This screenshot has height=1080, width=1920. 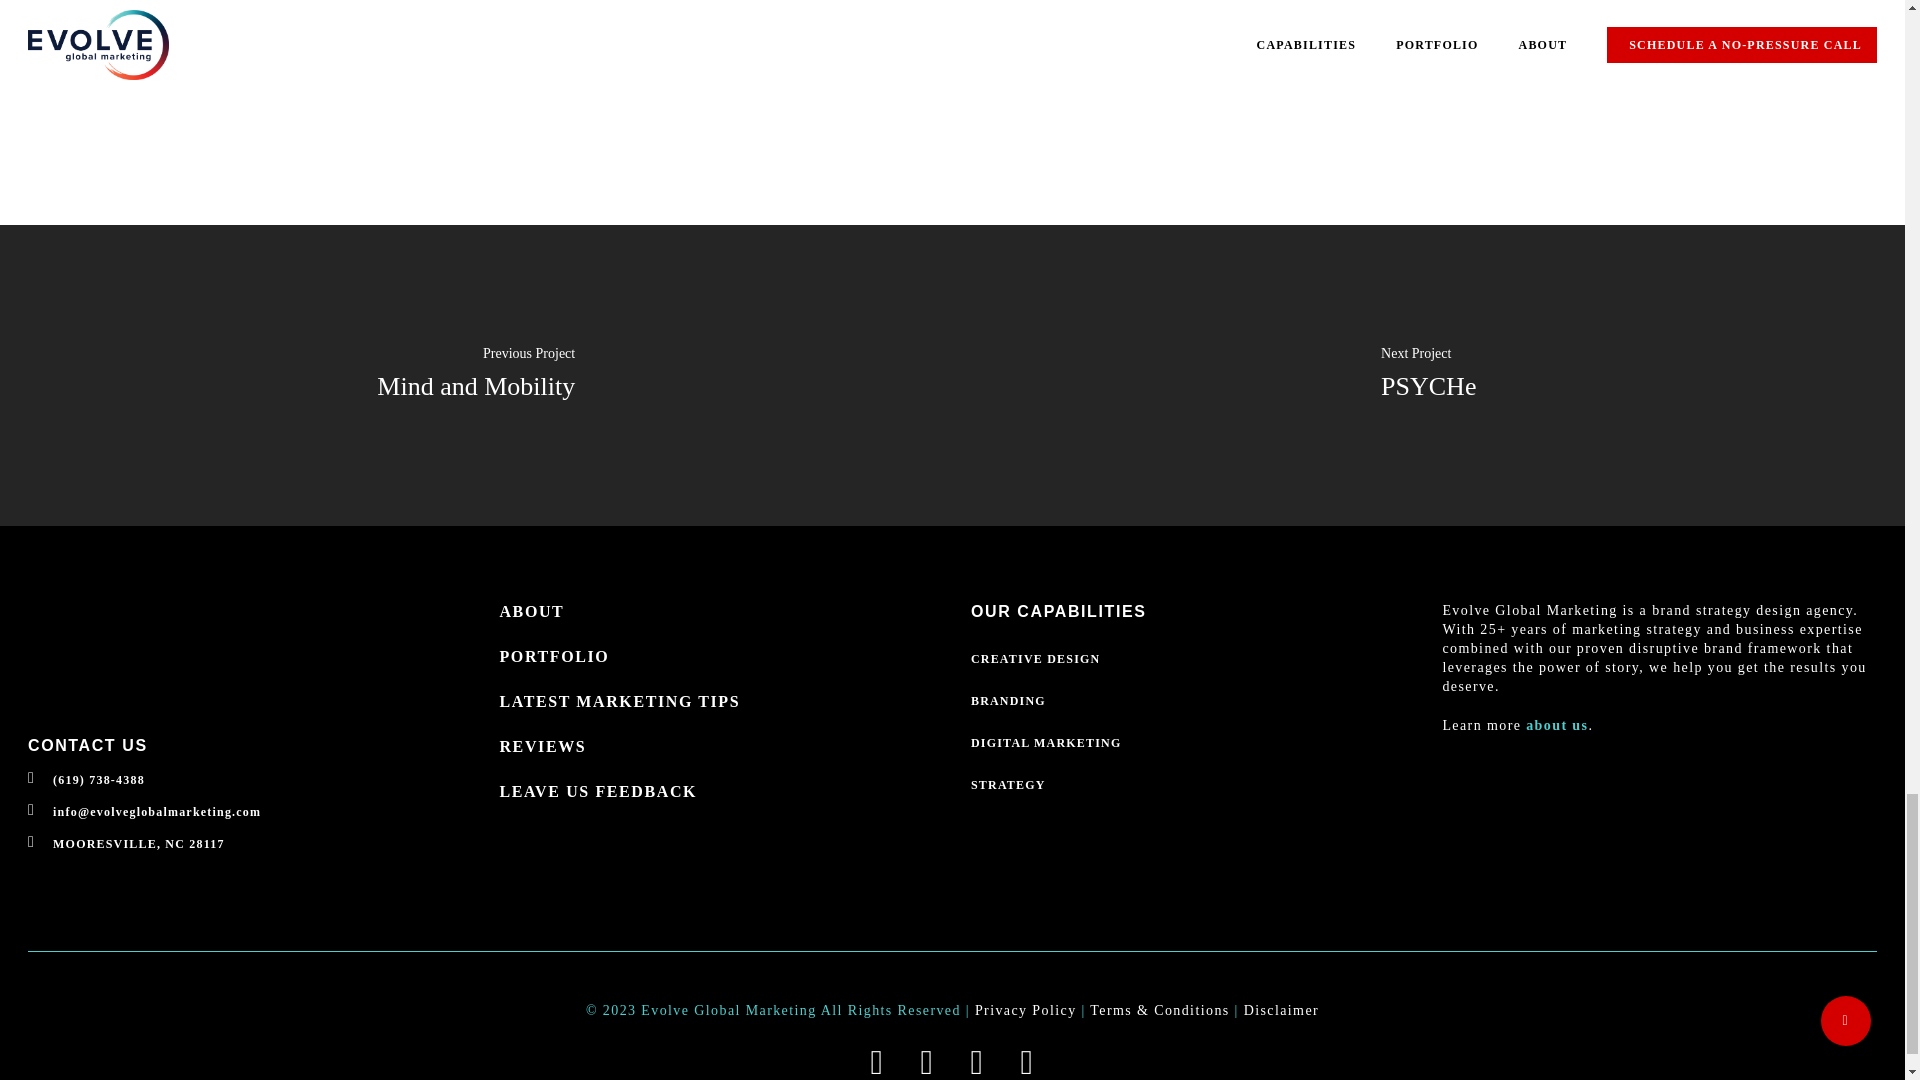 What do you see at coordinates (88, 744) in the screenshot?
I see `CONTACT US` at bounding box center [88, 744].